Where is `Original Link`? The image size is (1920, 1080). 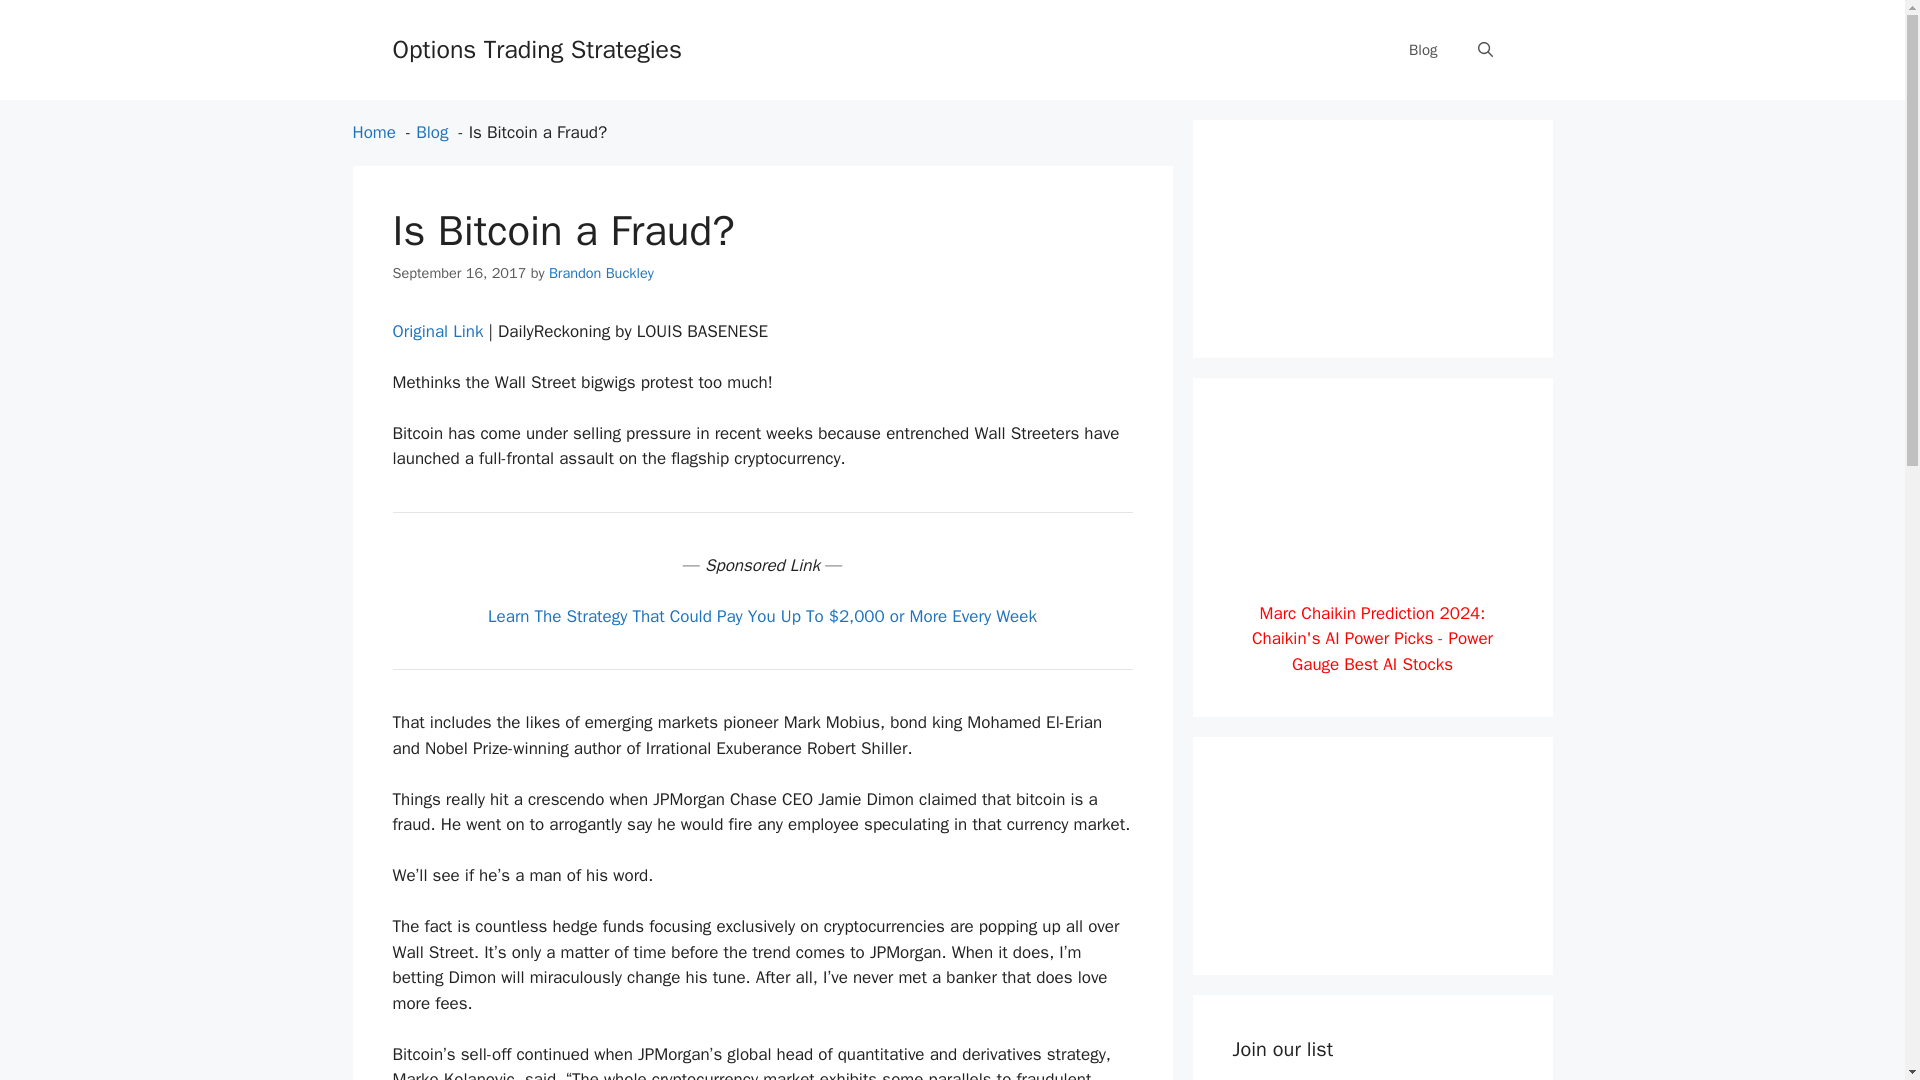
Original Link is located at coordinates (437, 331).